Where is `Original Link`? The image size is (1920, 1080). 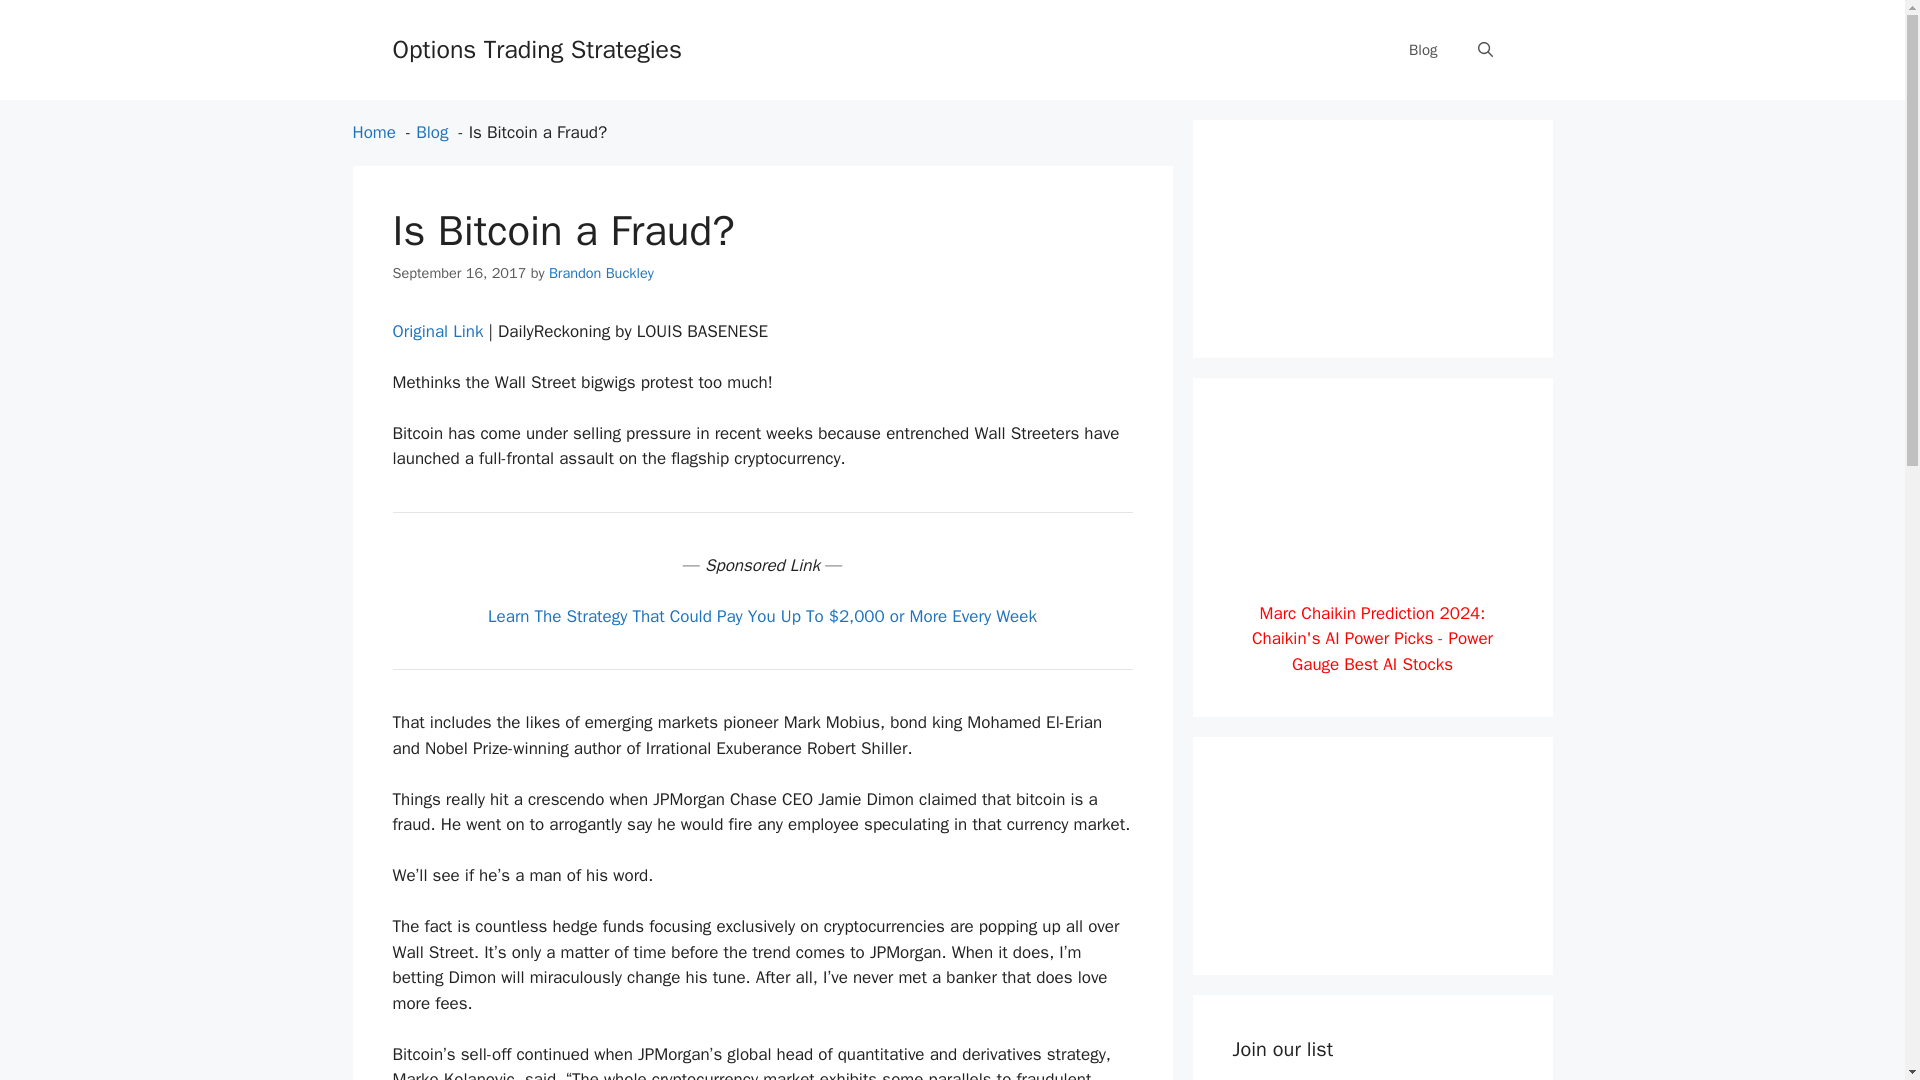
Original Link is located at coordinates (437, 331).